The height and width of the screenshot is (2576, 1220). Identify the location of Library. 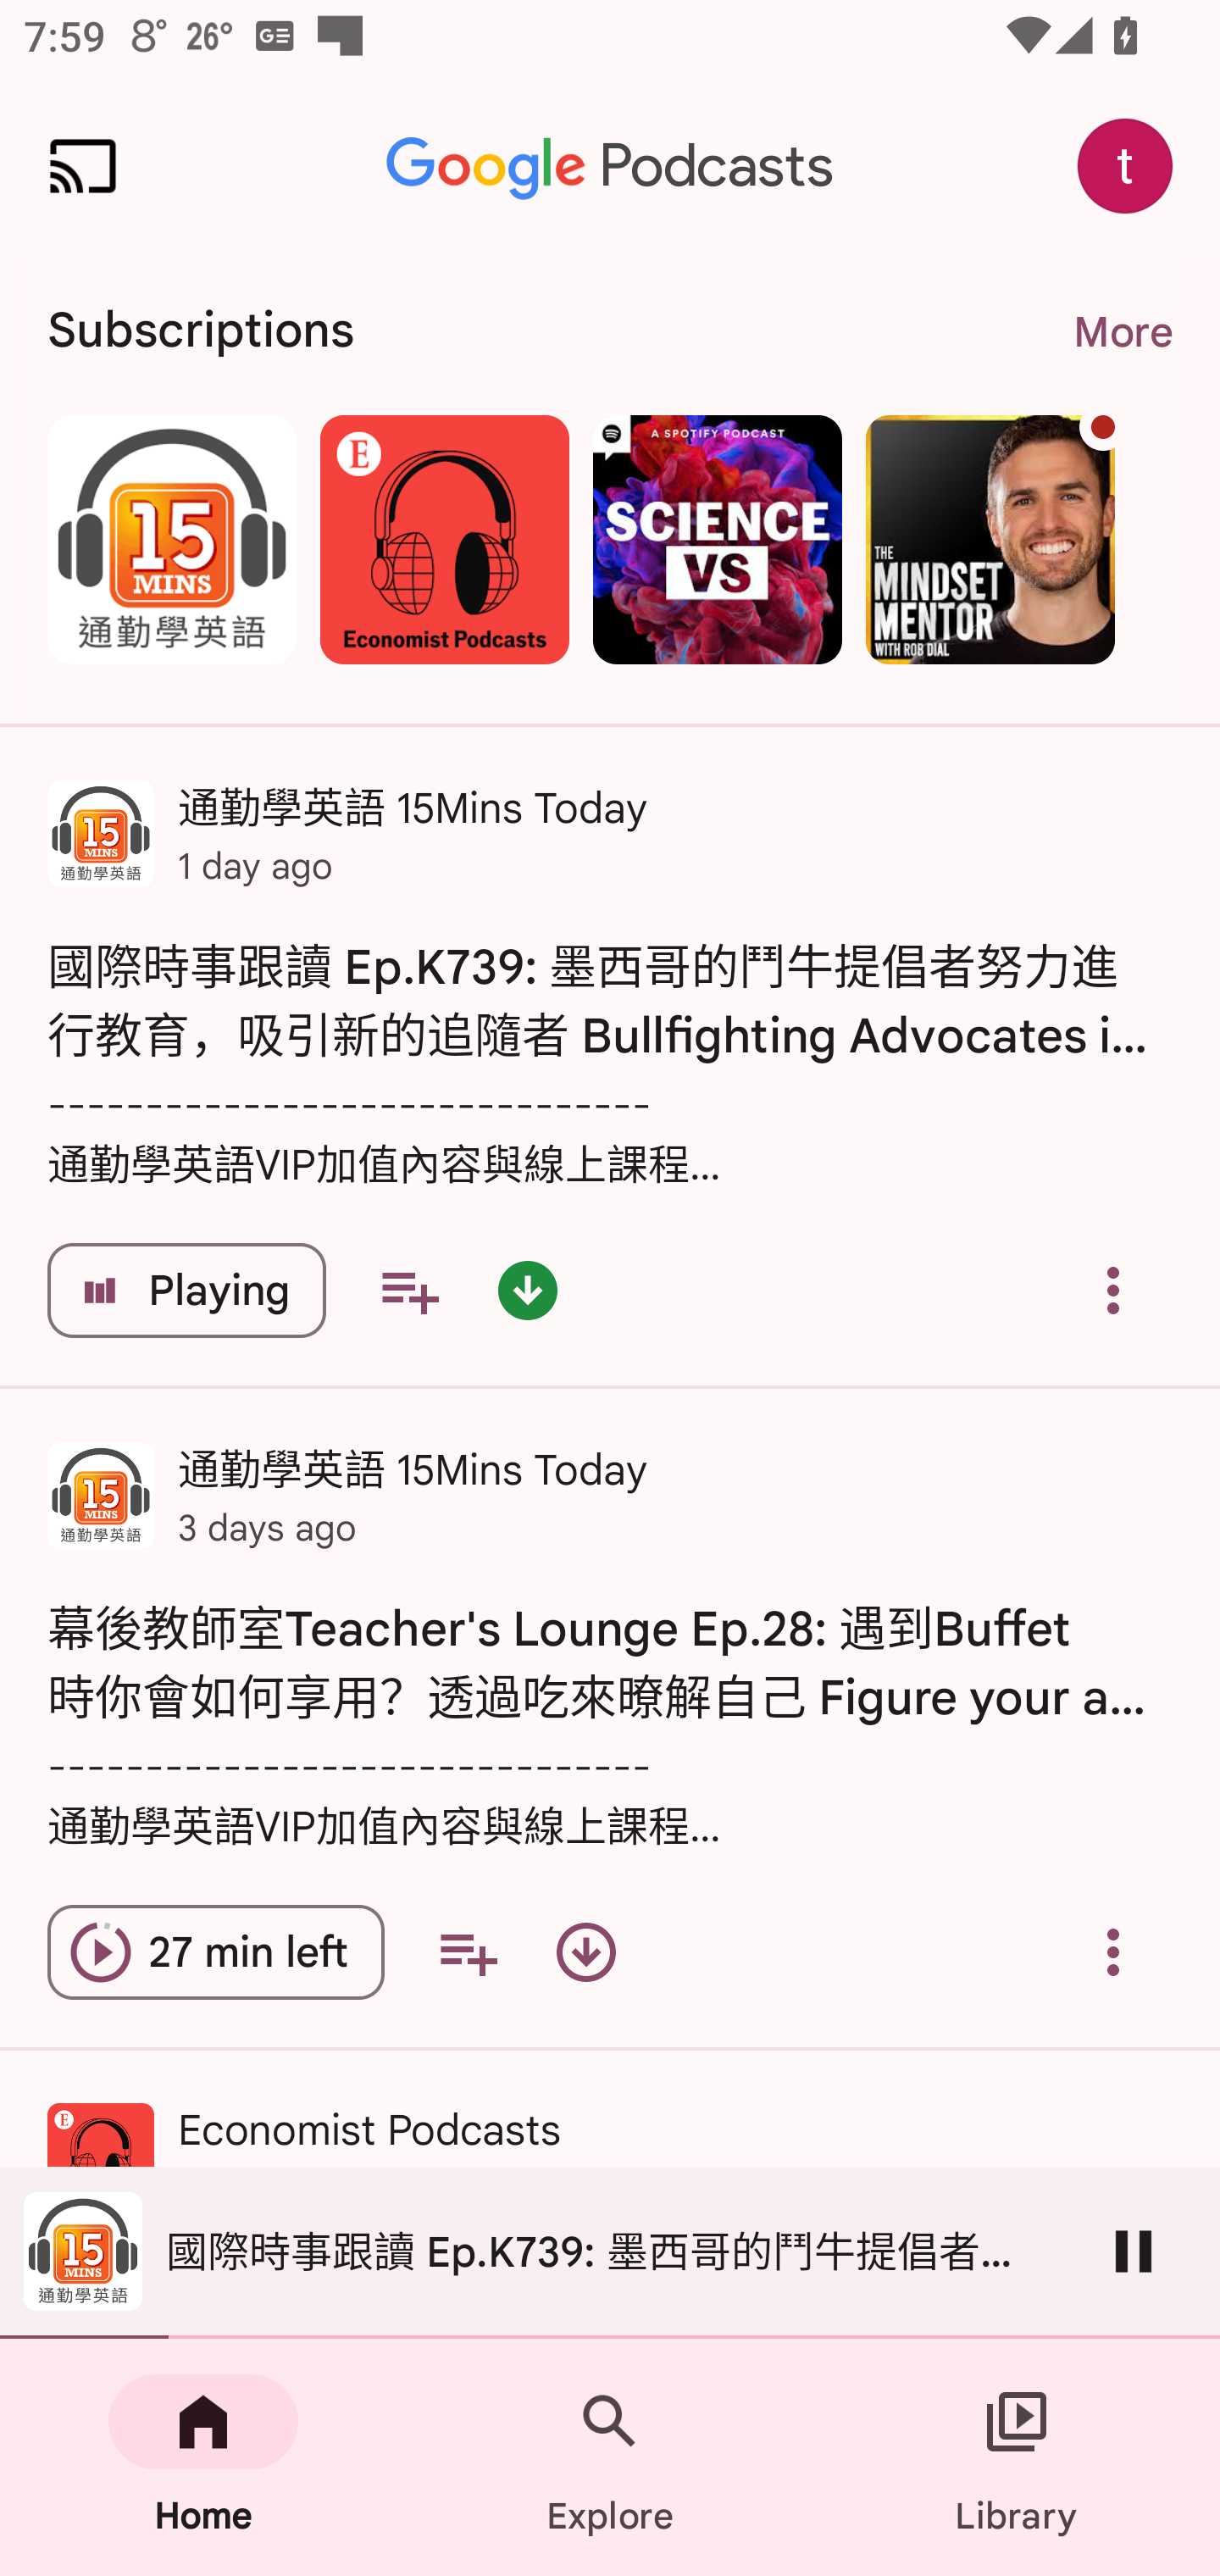
(1017, 2457).